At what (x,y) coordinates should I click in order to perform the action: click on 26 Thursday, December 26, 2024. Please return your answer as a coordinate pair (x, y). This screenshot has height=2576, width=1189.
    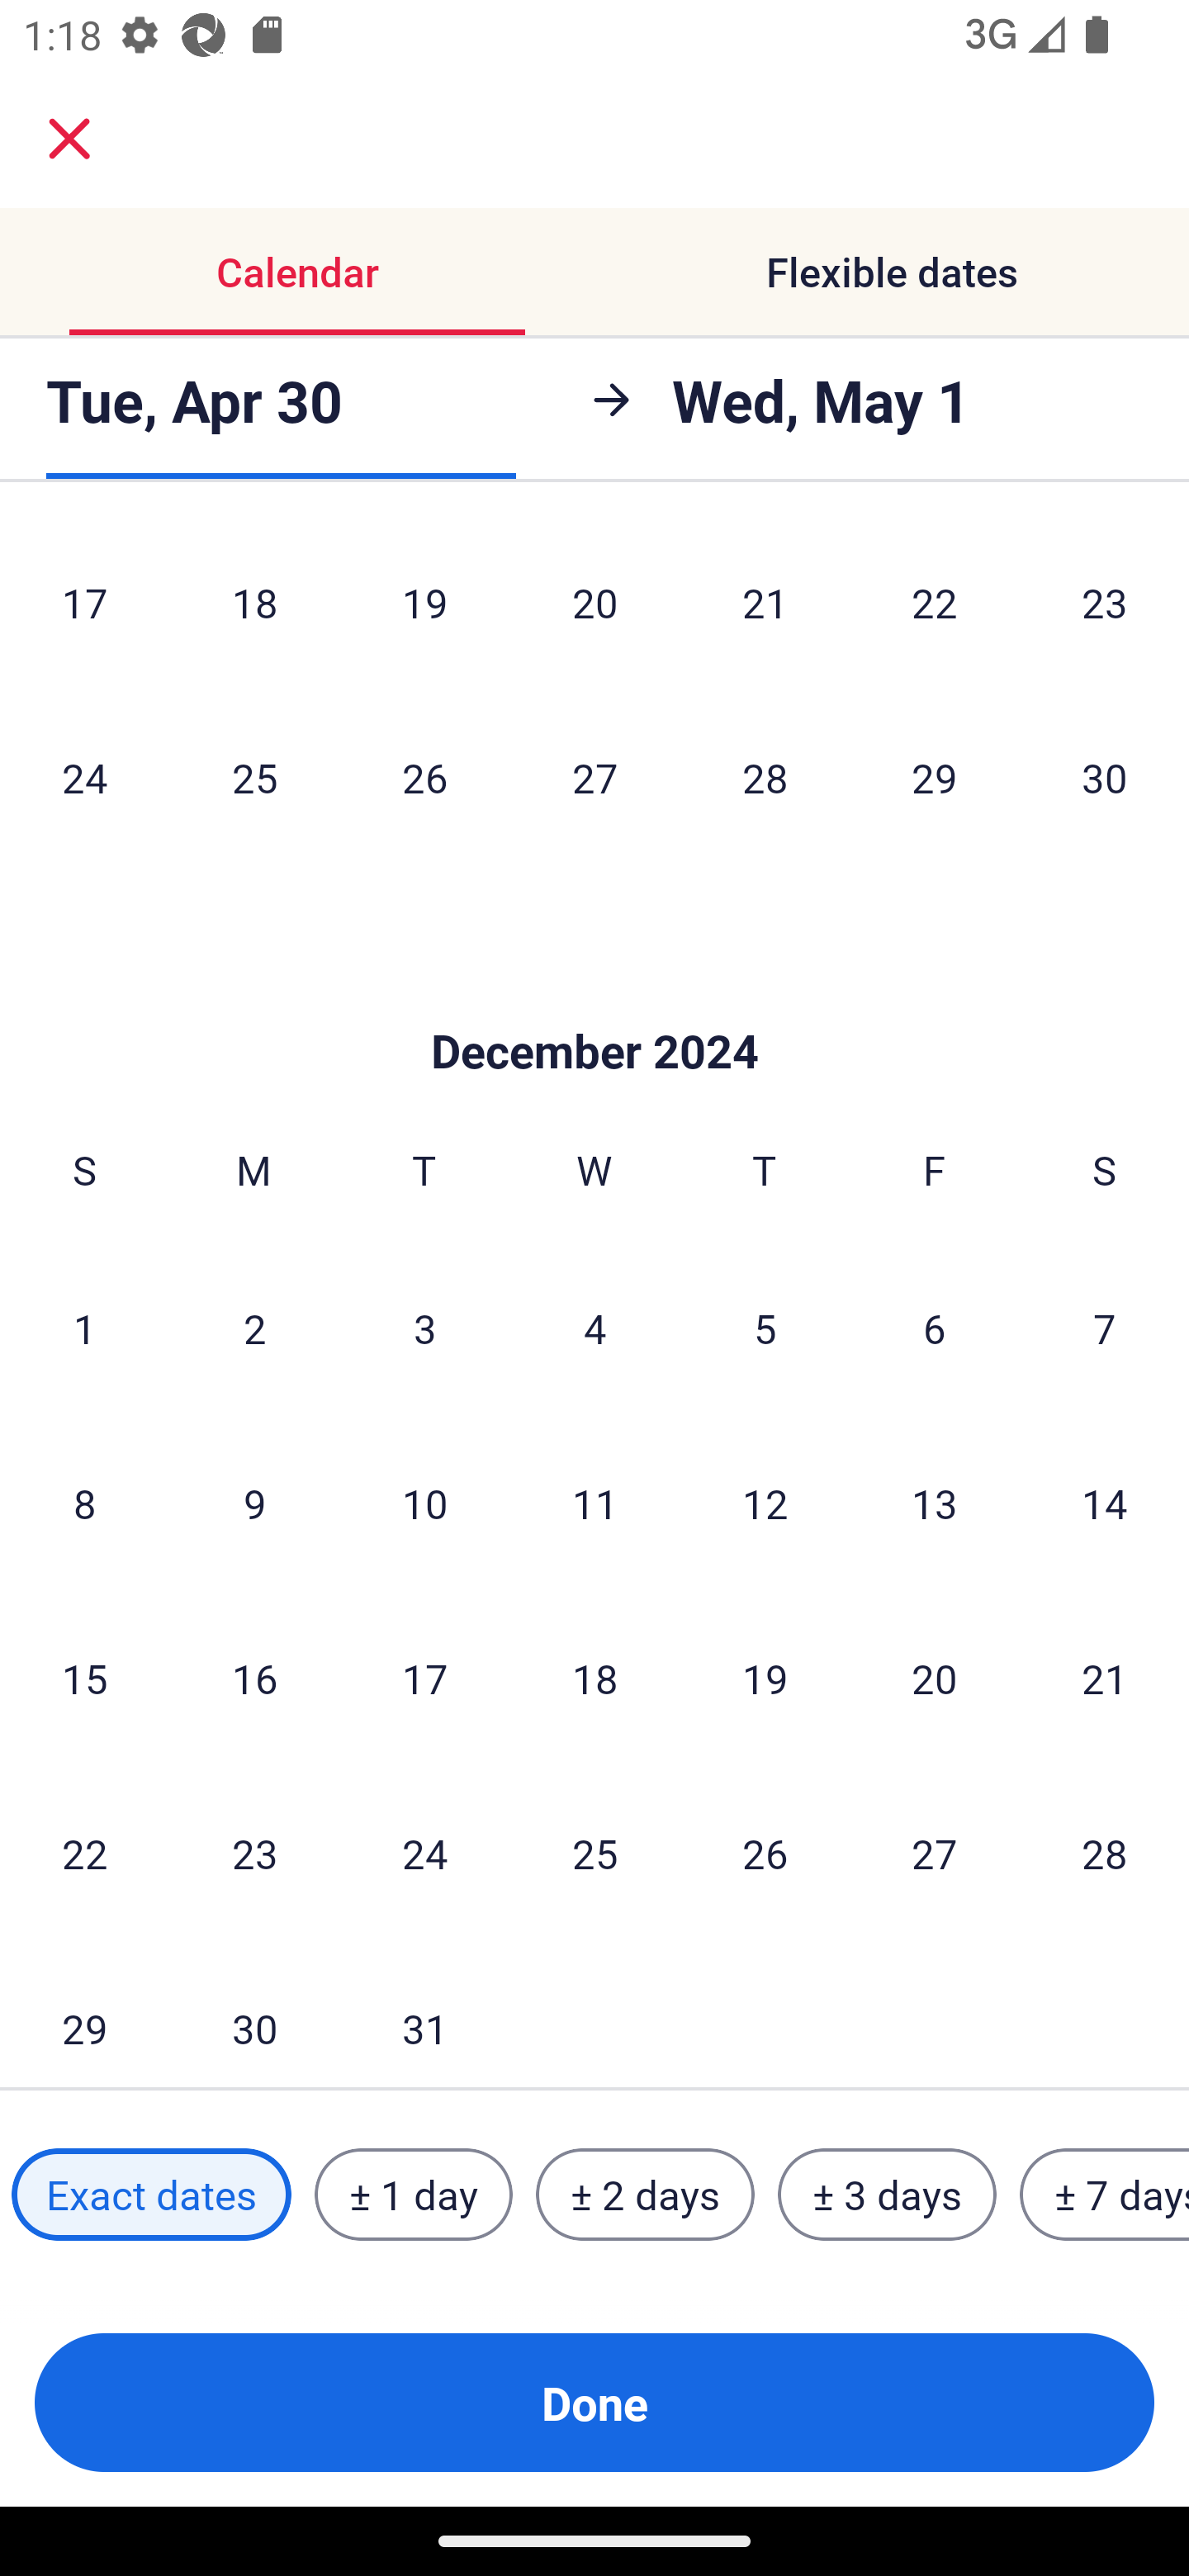
    Looking at the image, I should click on (765, 1853).